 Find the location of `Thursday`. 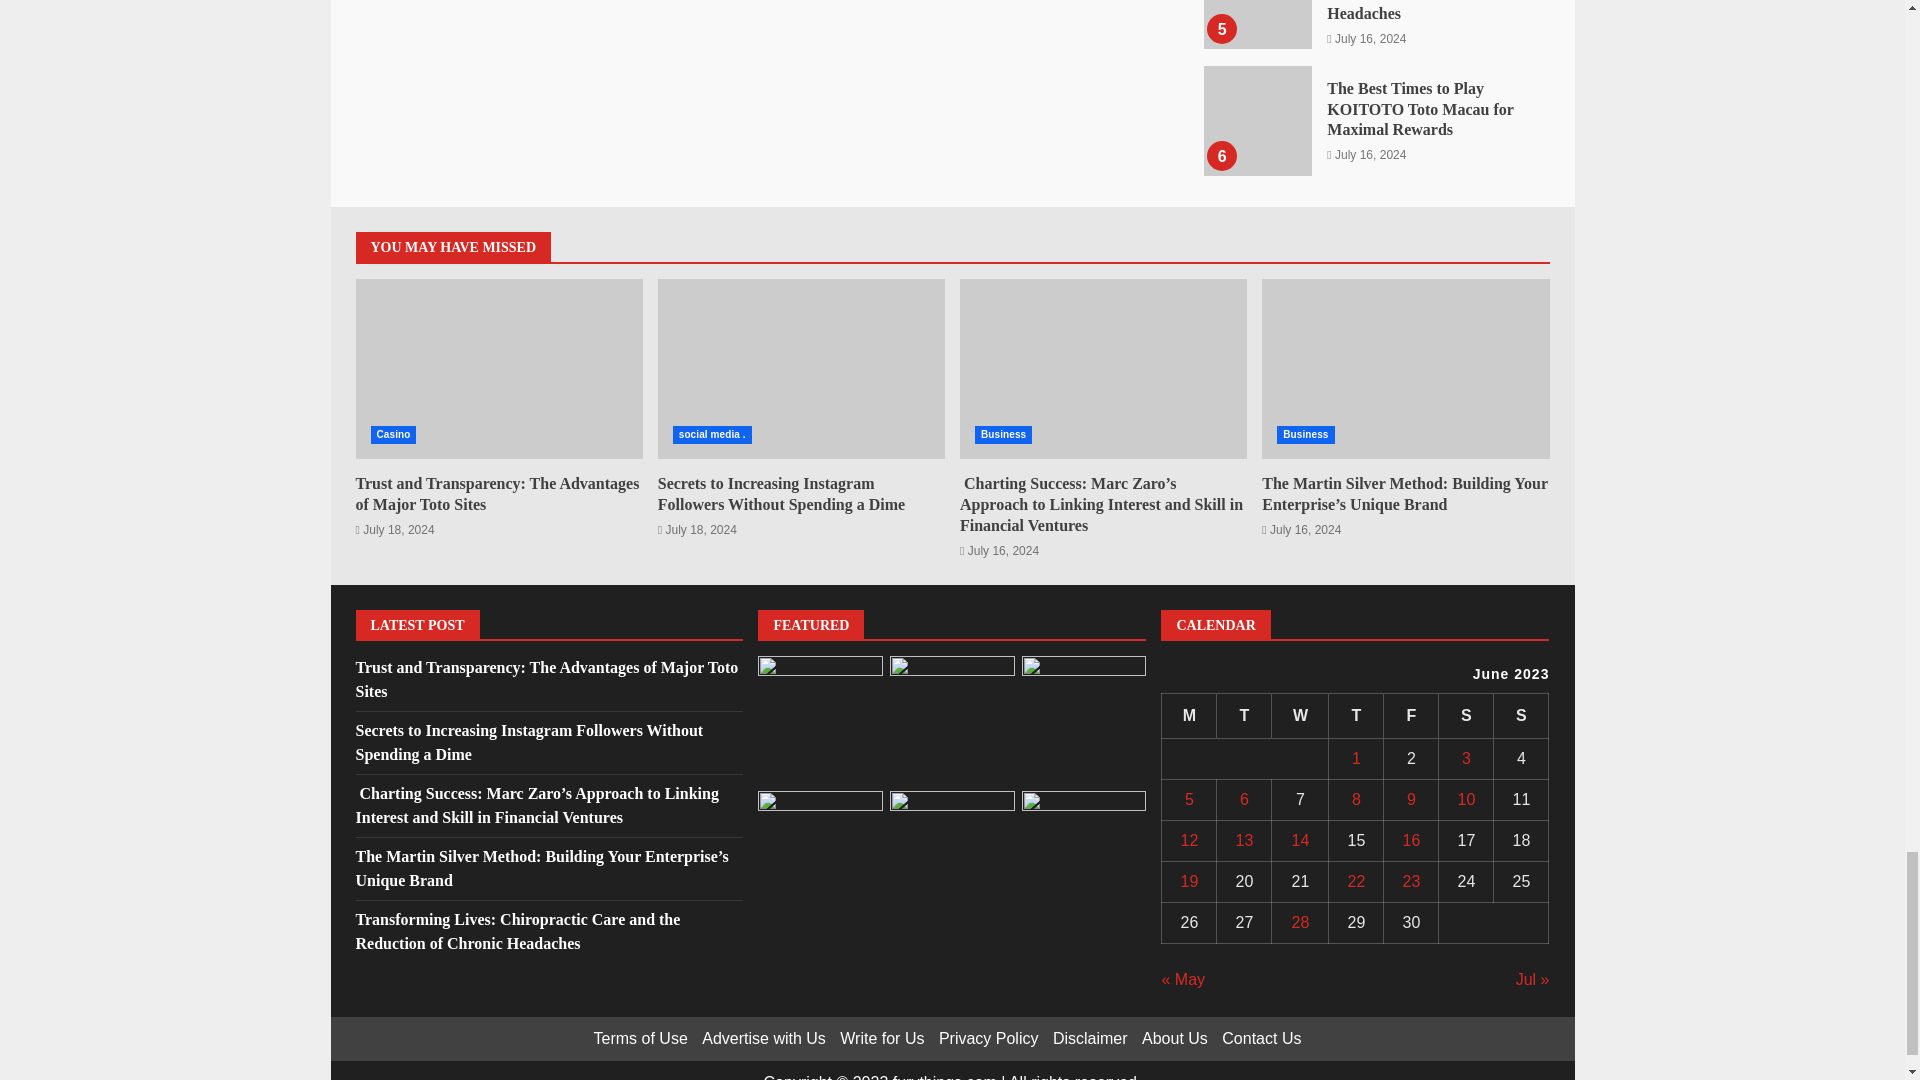

Thursday is located at coordinates (1356, 716).